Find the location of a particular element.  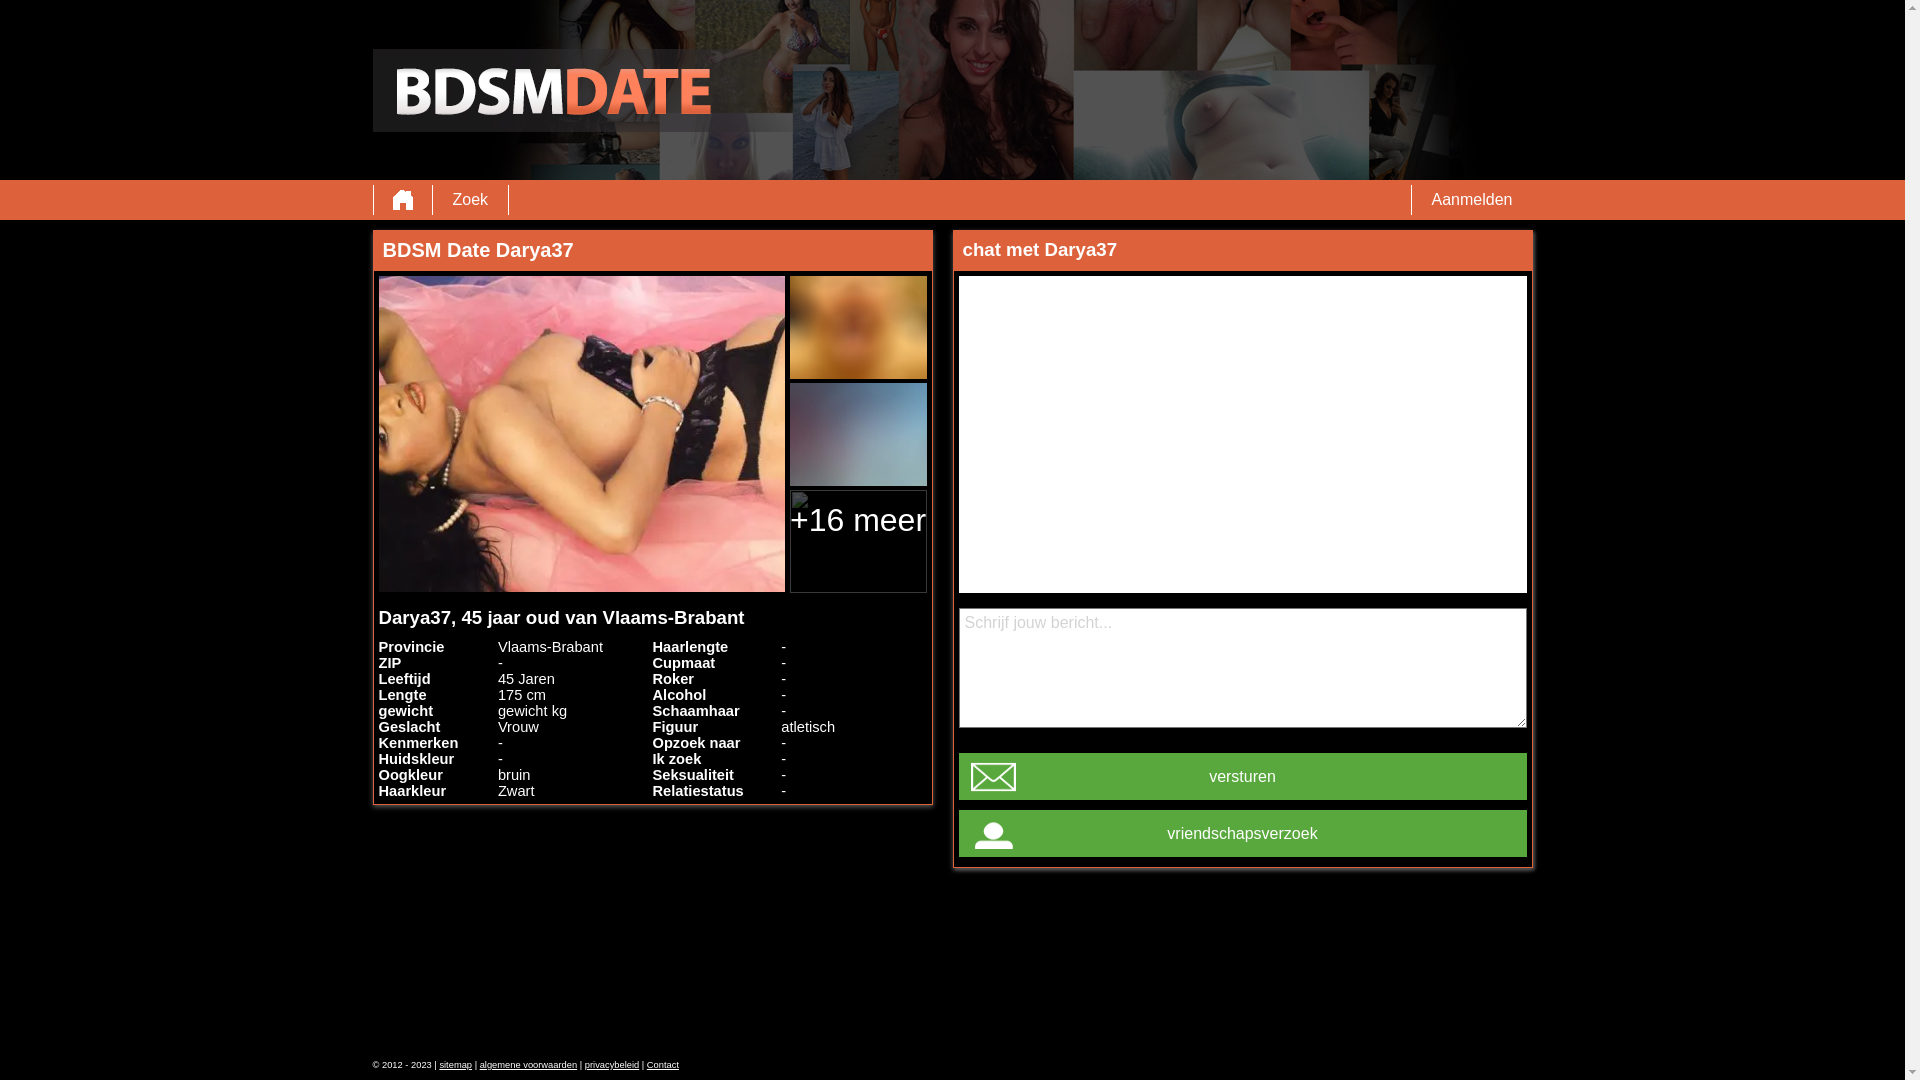

privacybeleid is located at coordinates (612, 1065).